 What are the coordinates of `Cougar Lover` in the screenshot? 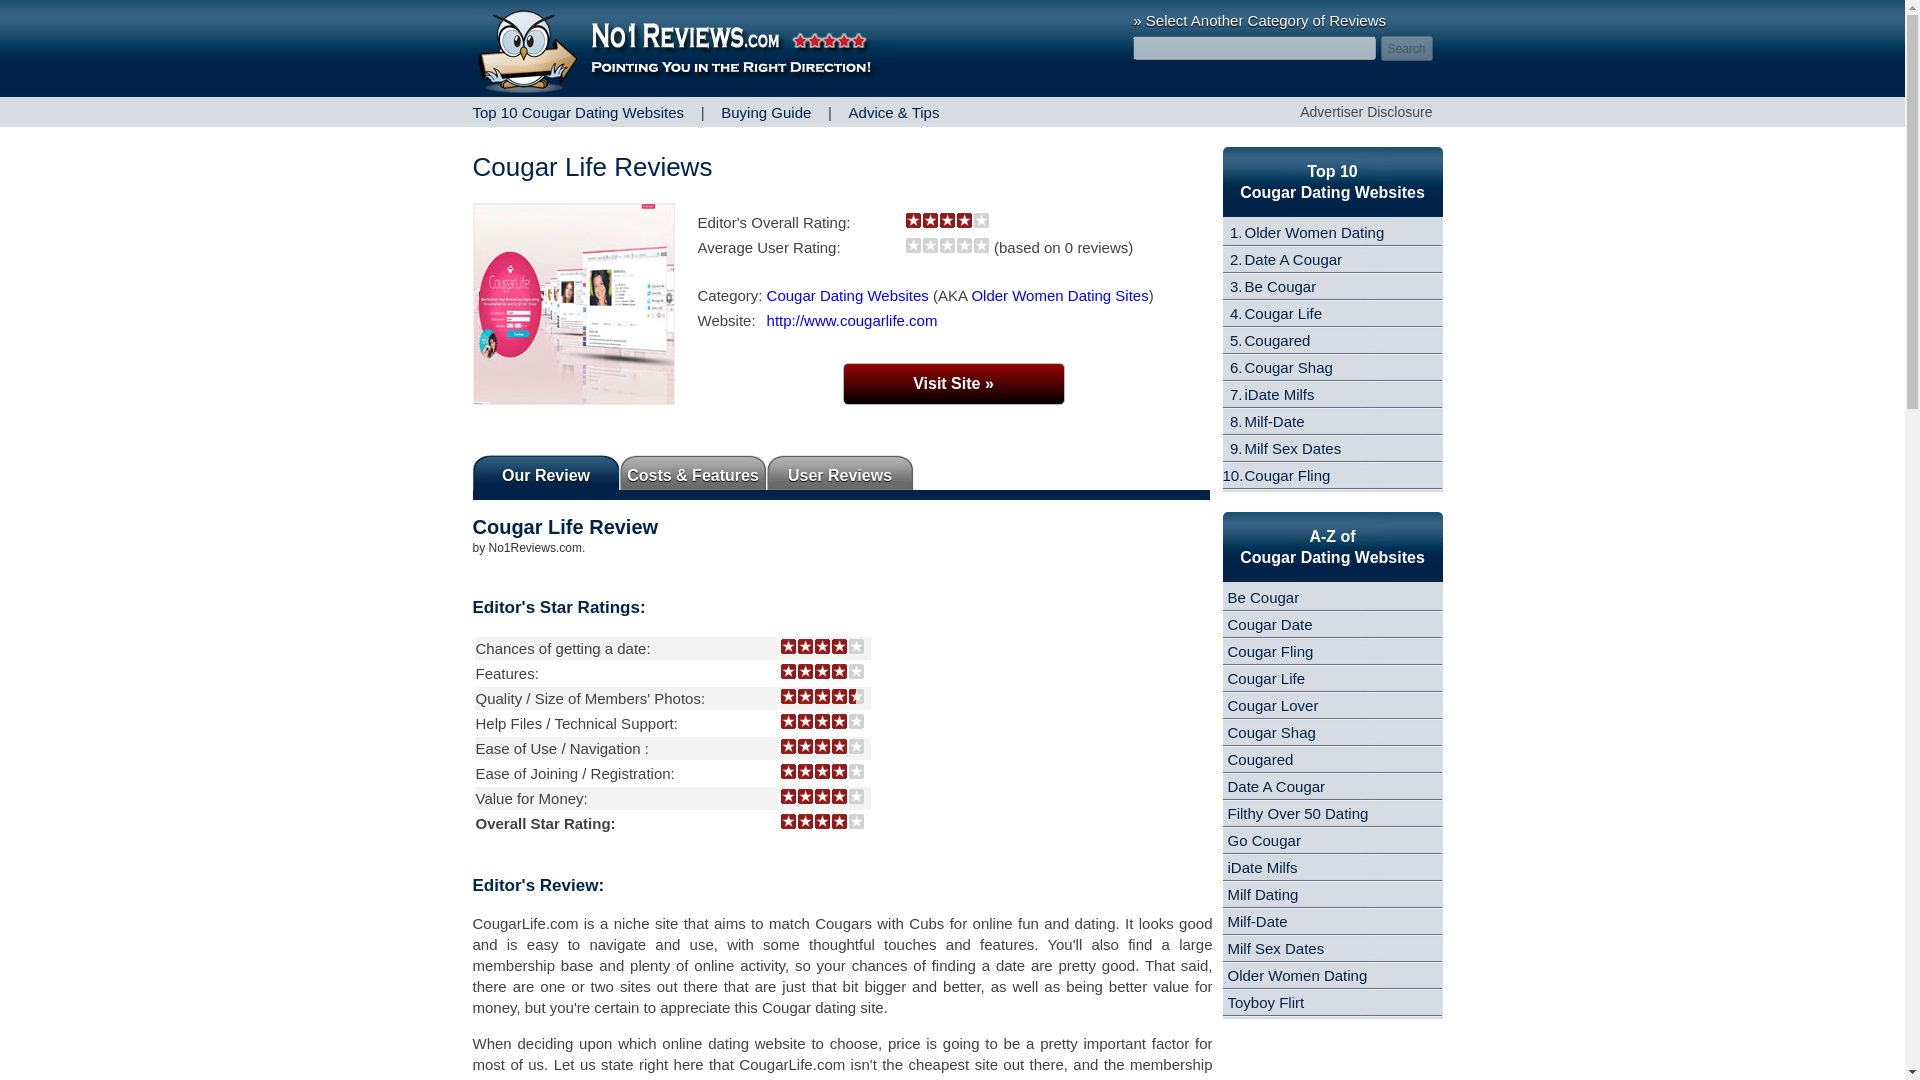 It's located at (1274, 704).